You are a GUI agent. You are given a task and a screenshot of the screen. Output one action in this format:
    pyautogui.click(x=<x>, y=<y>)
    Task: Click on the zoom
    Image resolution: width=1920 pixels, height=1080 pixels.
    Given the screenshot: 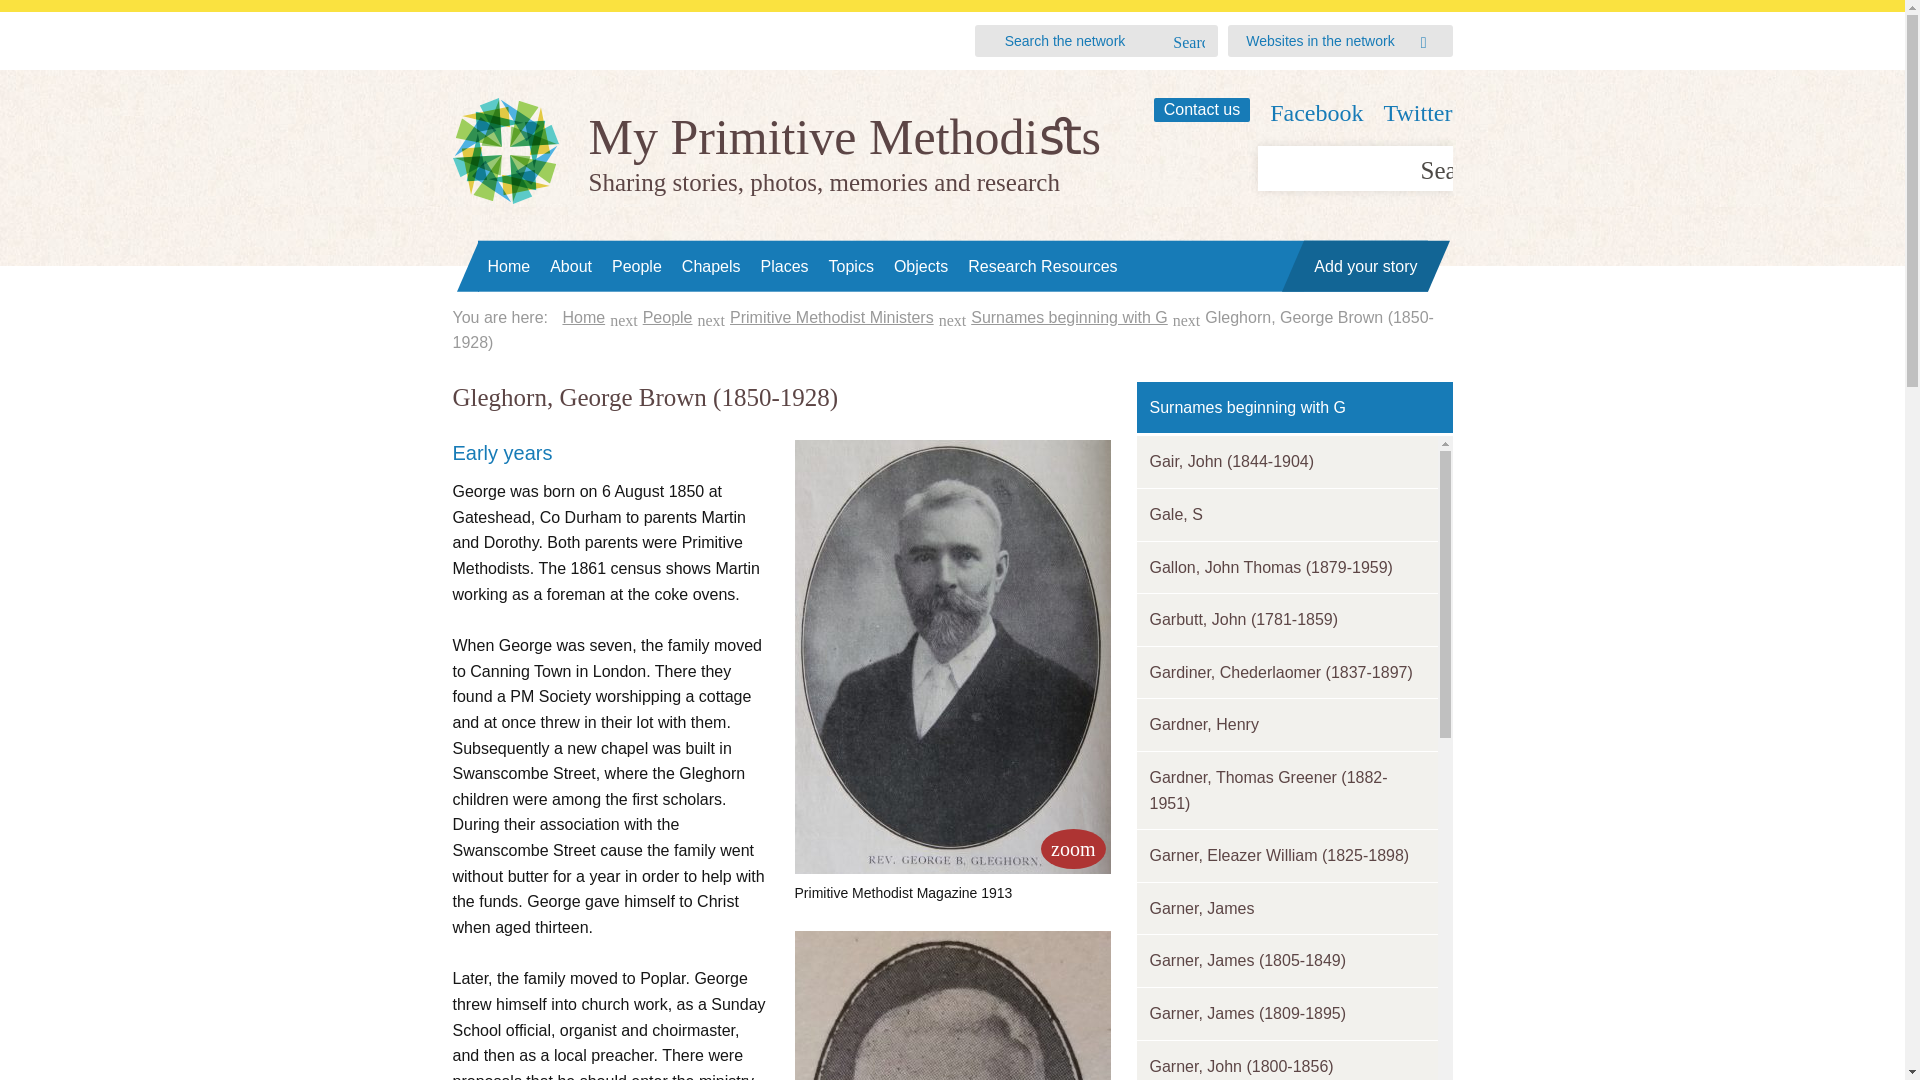 What is the action you would take?
    pyautogui.click(x=1072, y=849)
    